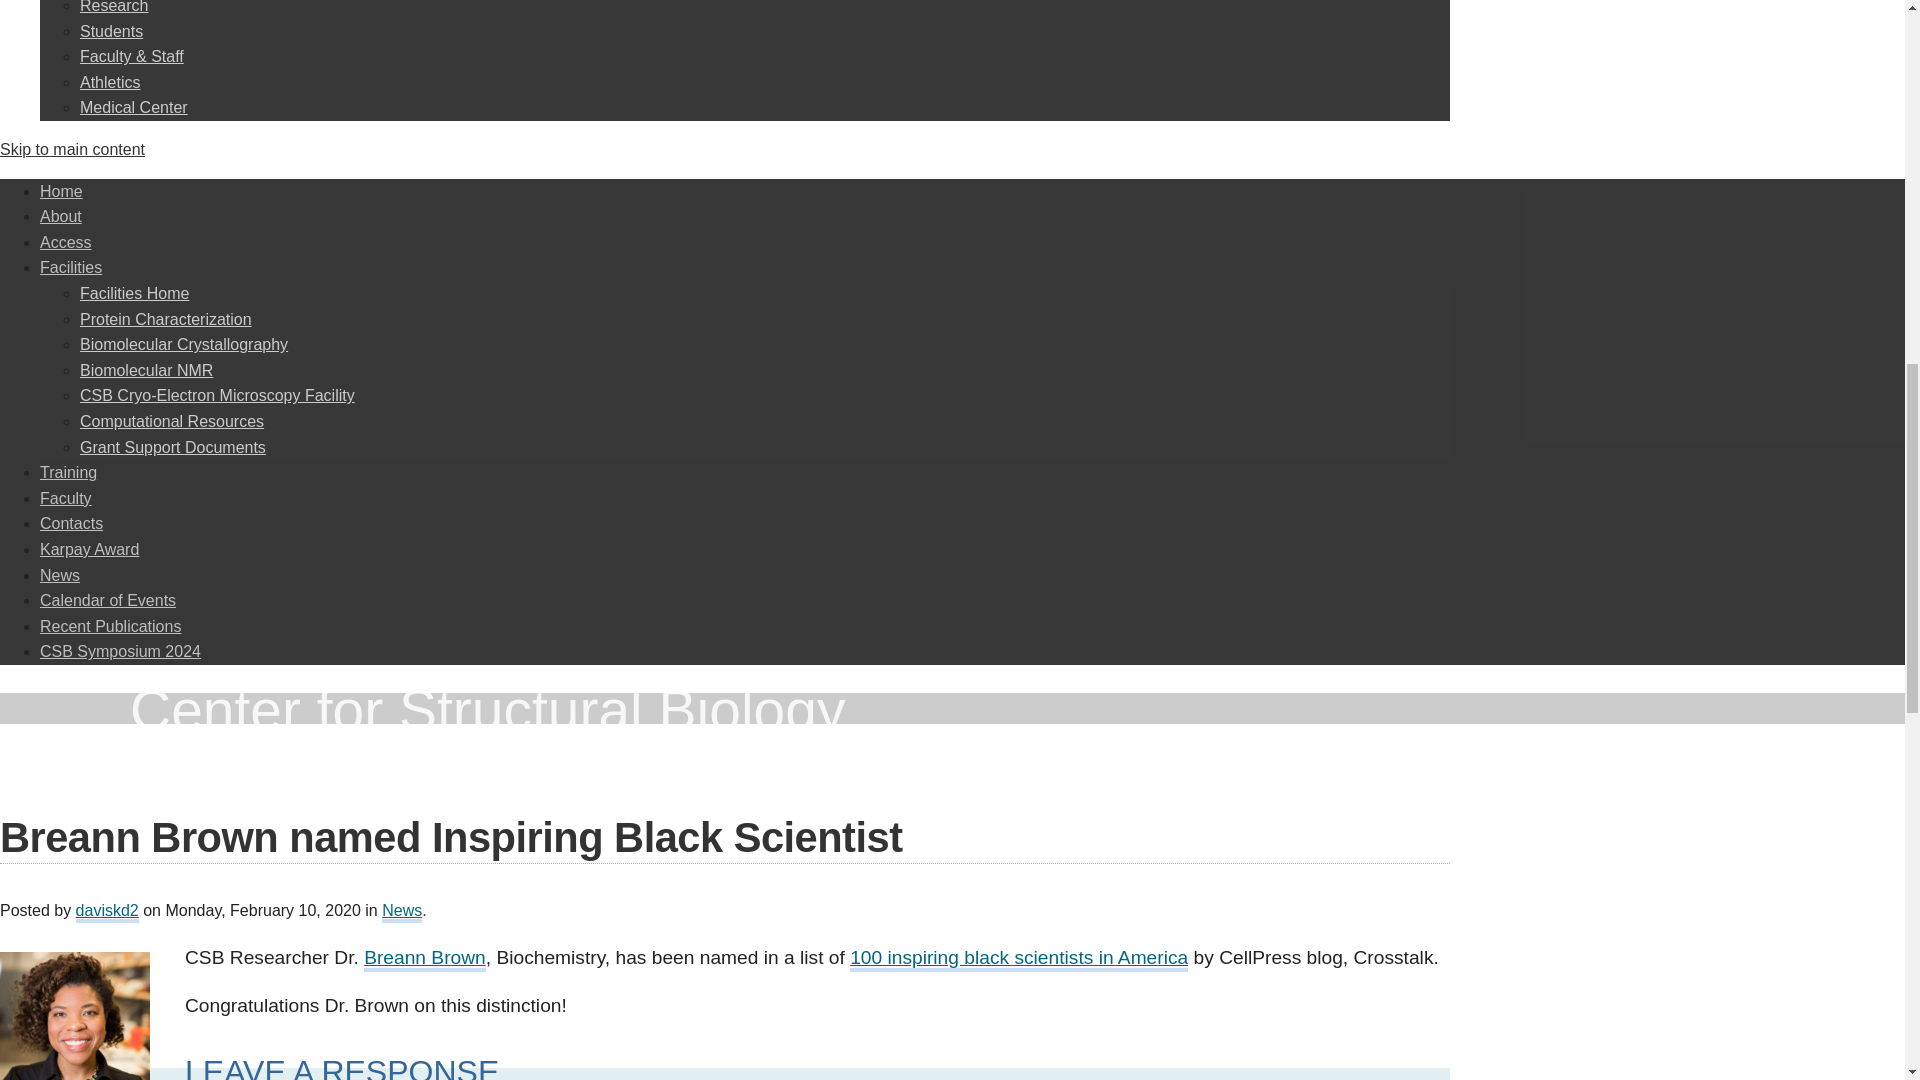 The width and height of the screenshot is (1920, 1080). What do you see at coordinates (66, 242) in the screenshot?
I see `Access` at bounding box center [66, 242].